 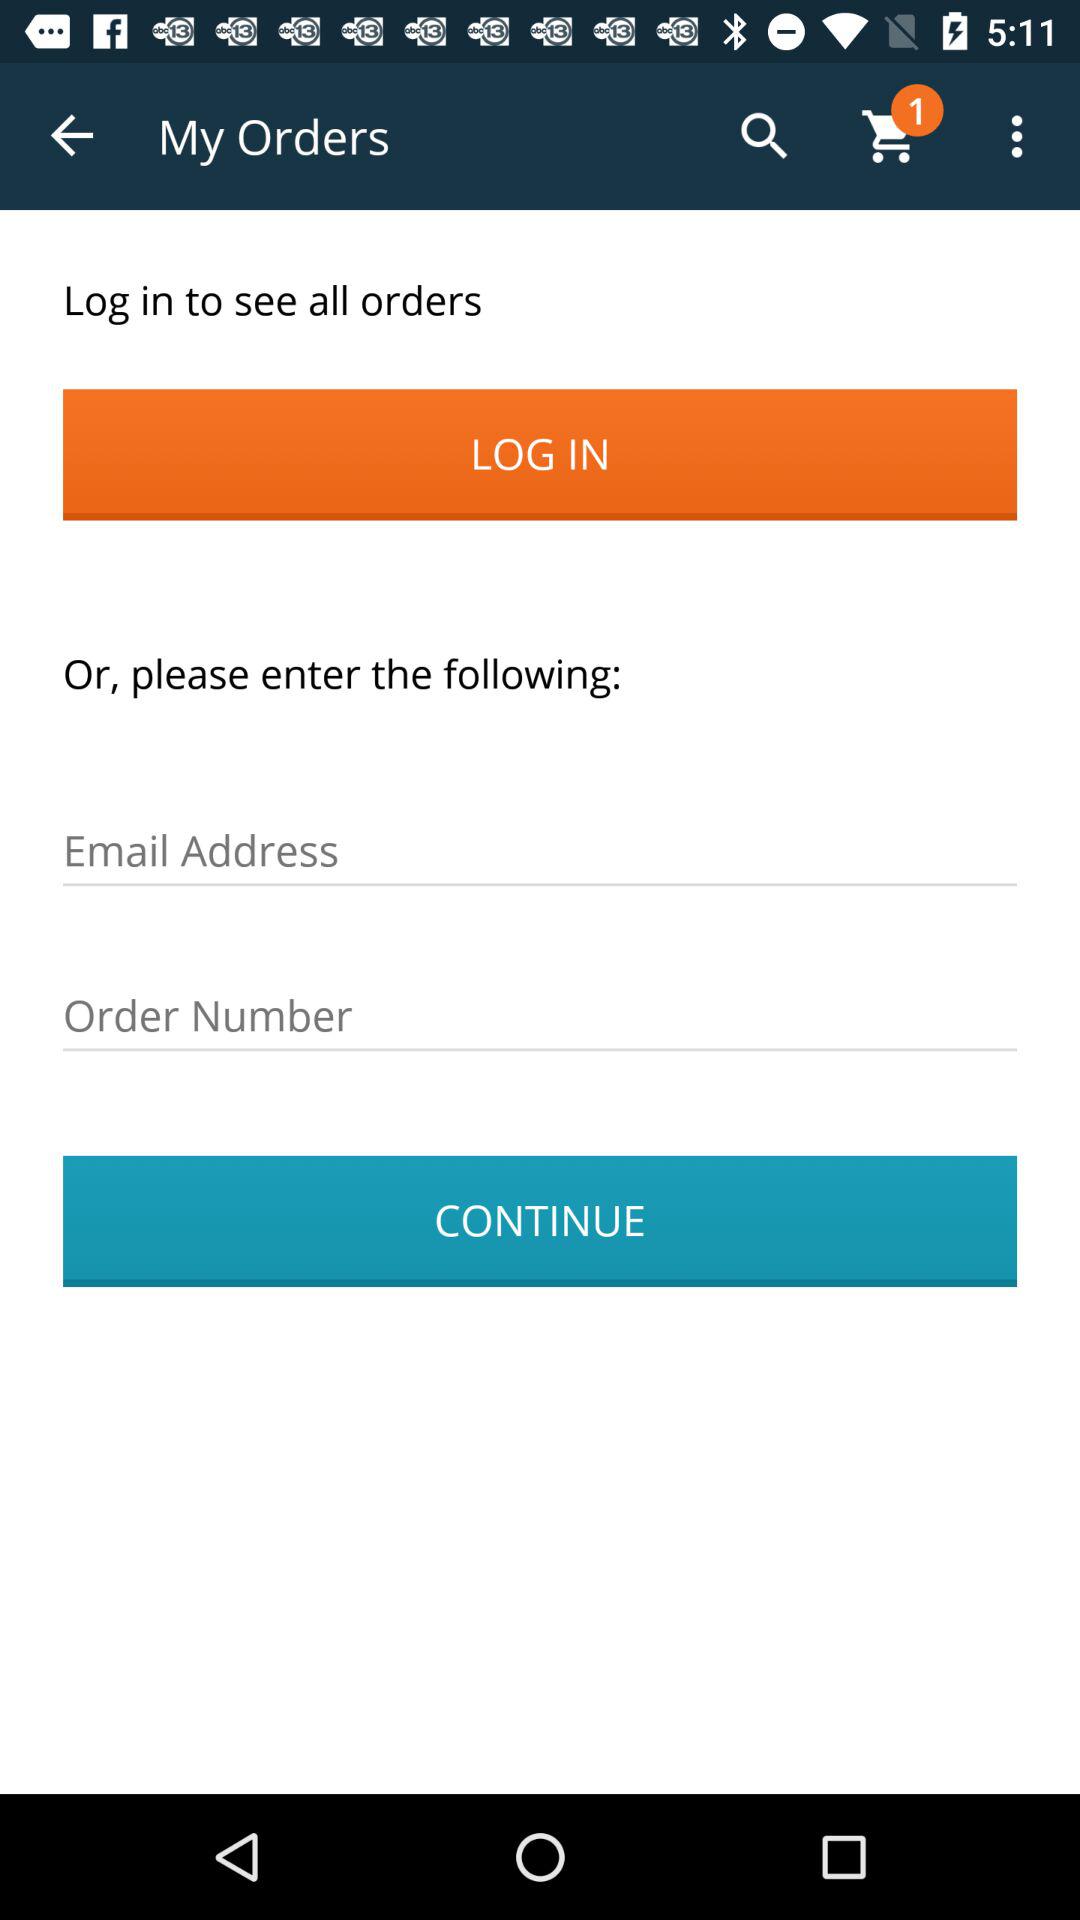 What do you see at coordinates (540, 1016) in the screenshot?
I see `enter text` at bounding box center [540, 1016].